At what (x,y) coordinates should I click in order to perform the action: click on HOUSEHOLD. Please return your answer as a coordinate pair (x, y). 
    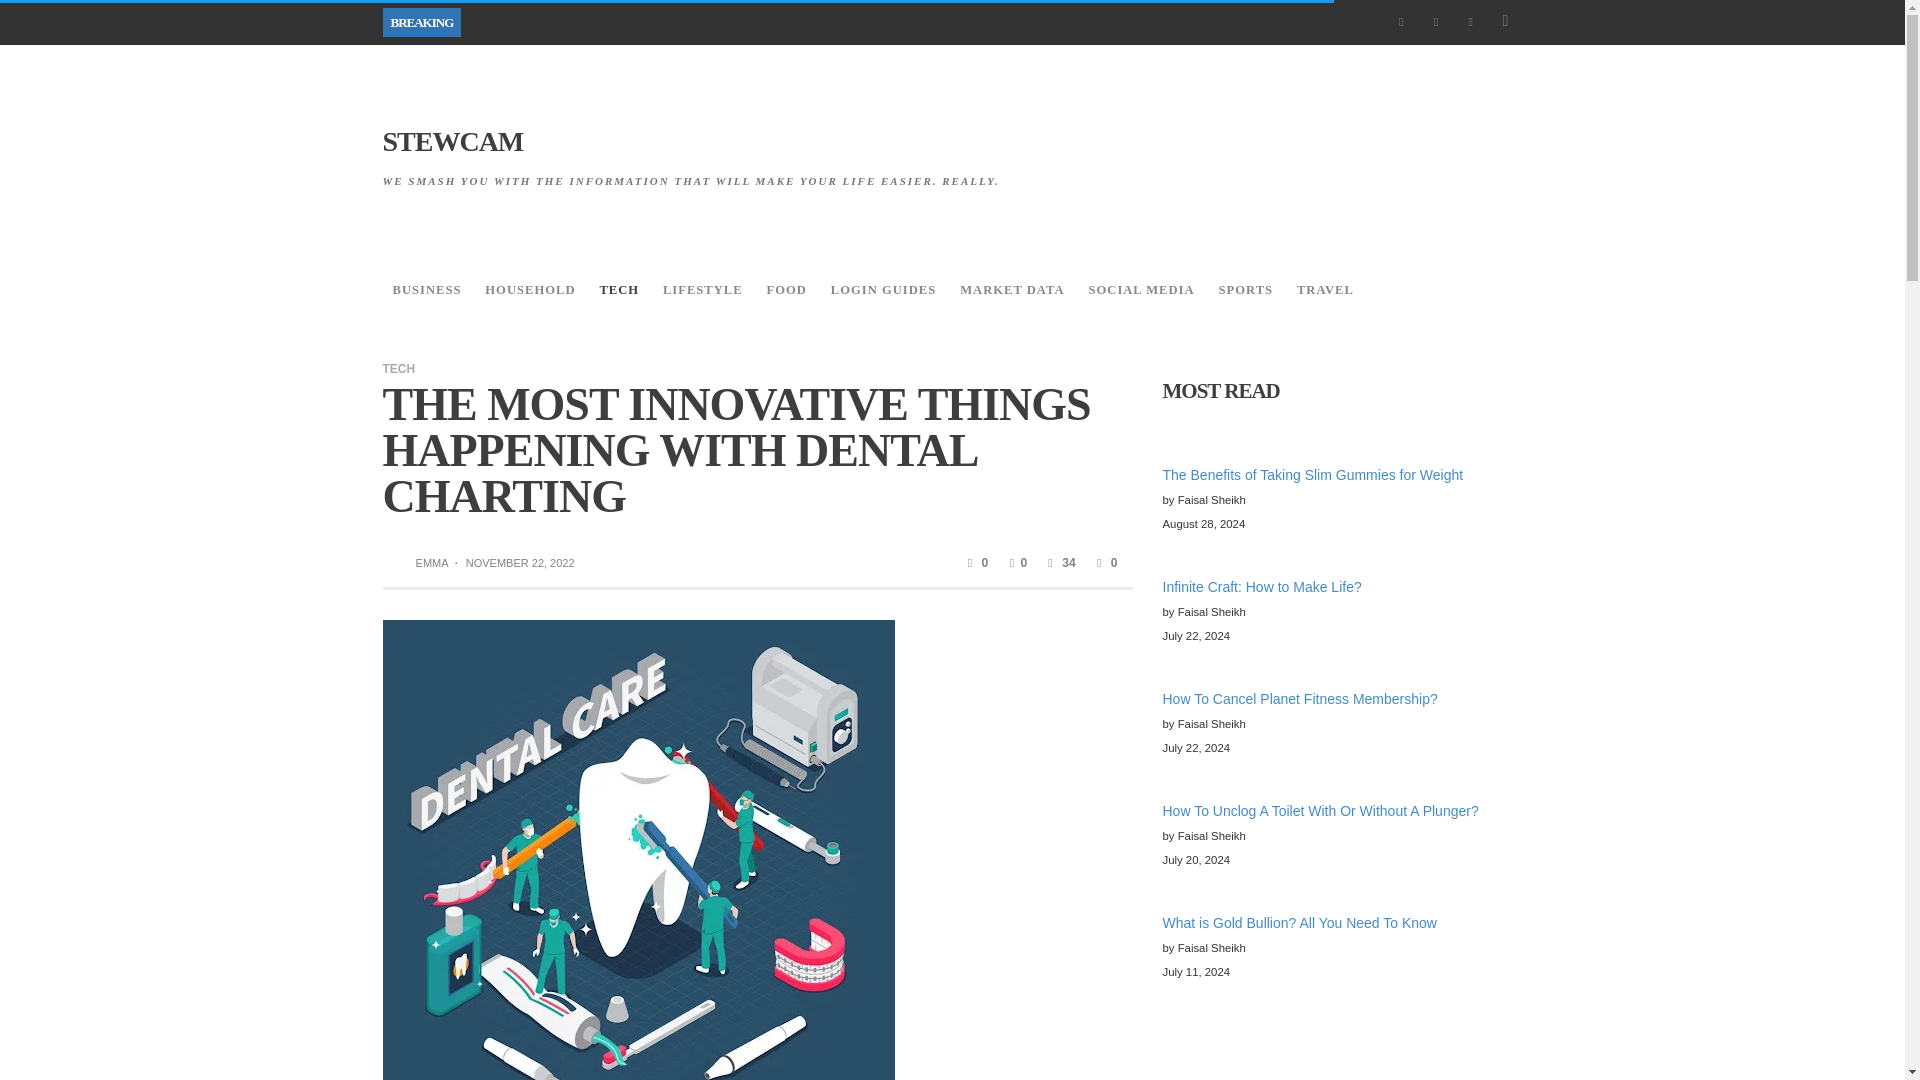
    Looking at the image, I should click on (530, 290).